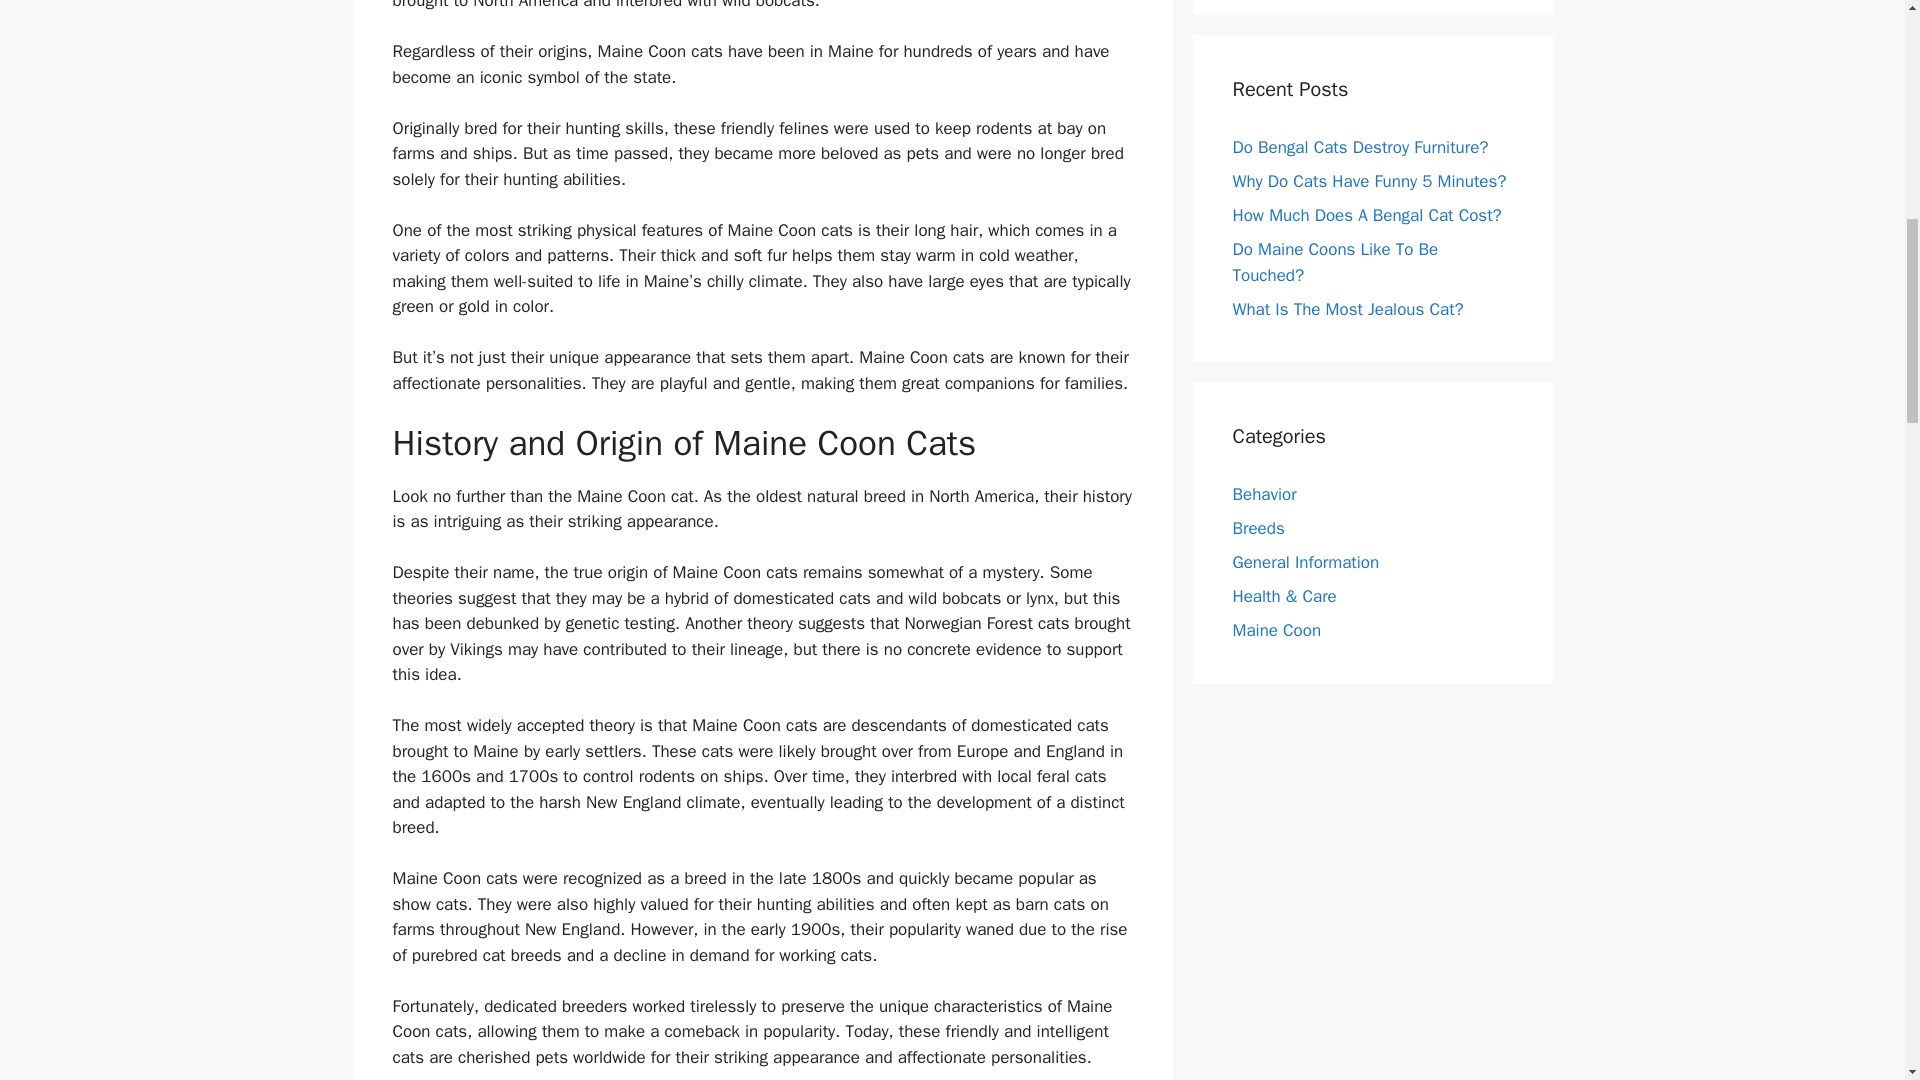 The height and width of the screenshot is (1080, 1920). I want to click on General Information, so click(1305, 562).